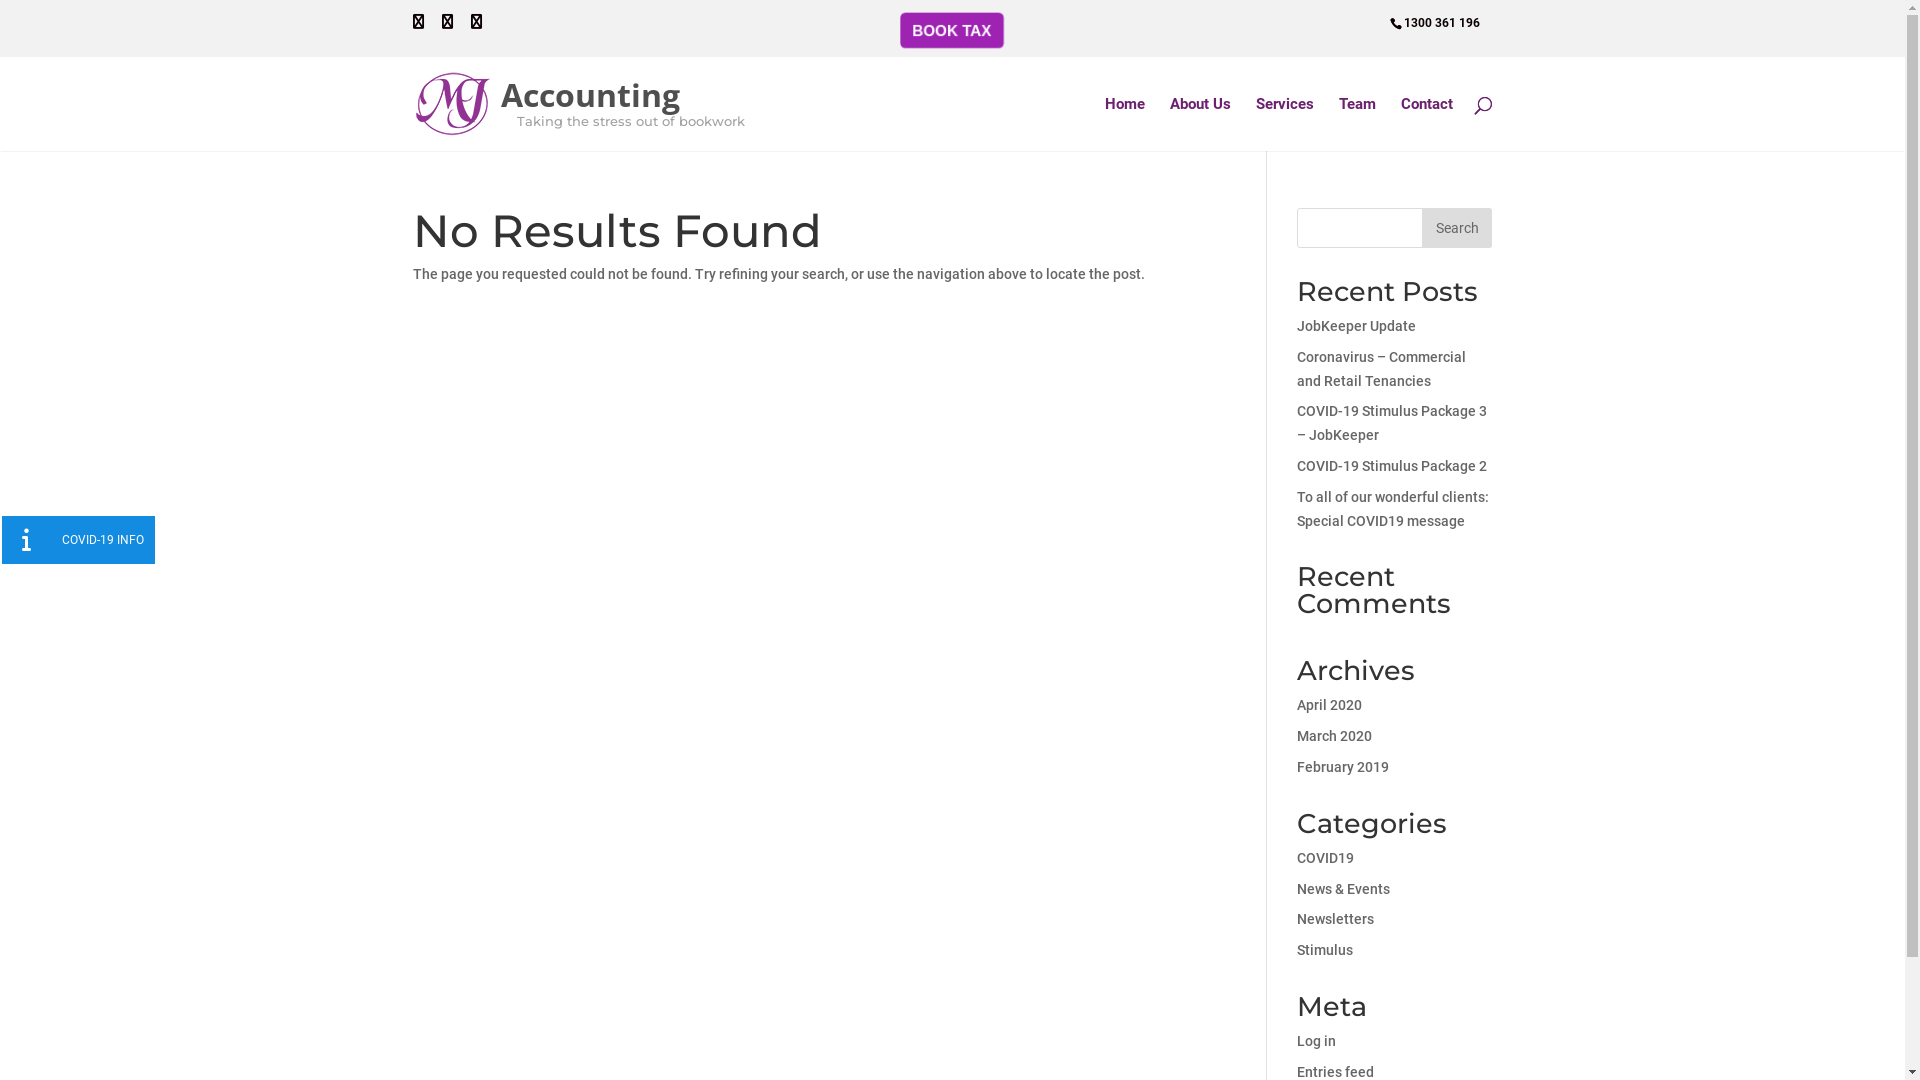  Describe the element at coordinates (1393, 509) in the screenshot. I see `To all of our wonderful clients: Special COVID19 message` at that location.